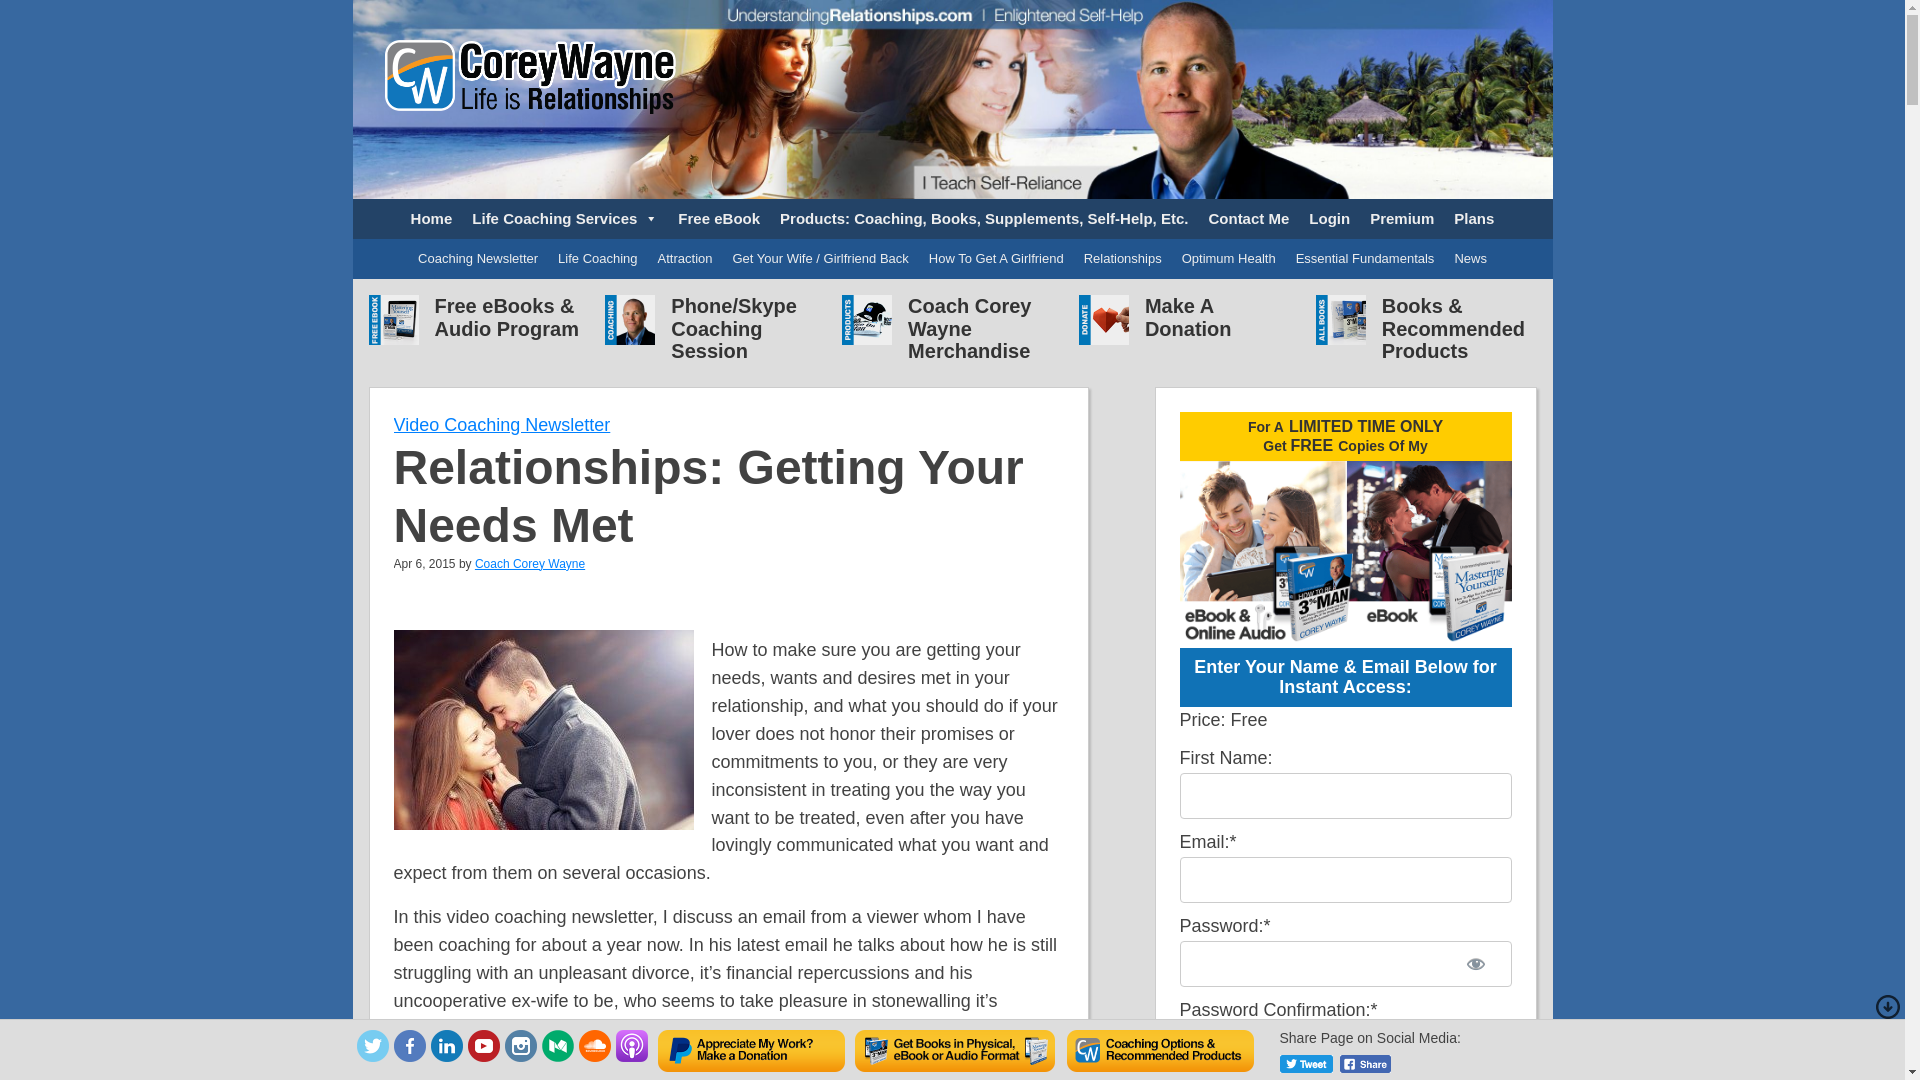 The height and width of the screenshot is (1080, 1920). I want to click on Contact Me, so click(1248, 218).